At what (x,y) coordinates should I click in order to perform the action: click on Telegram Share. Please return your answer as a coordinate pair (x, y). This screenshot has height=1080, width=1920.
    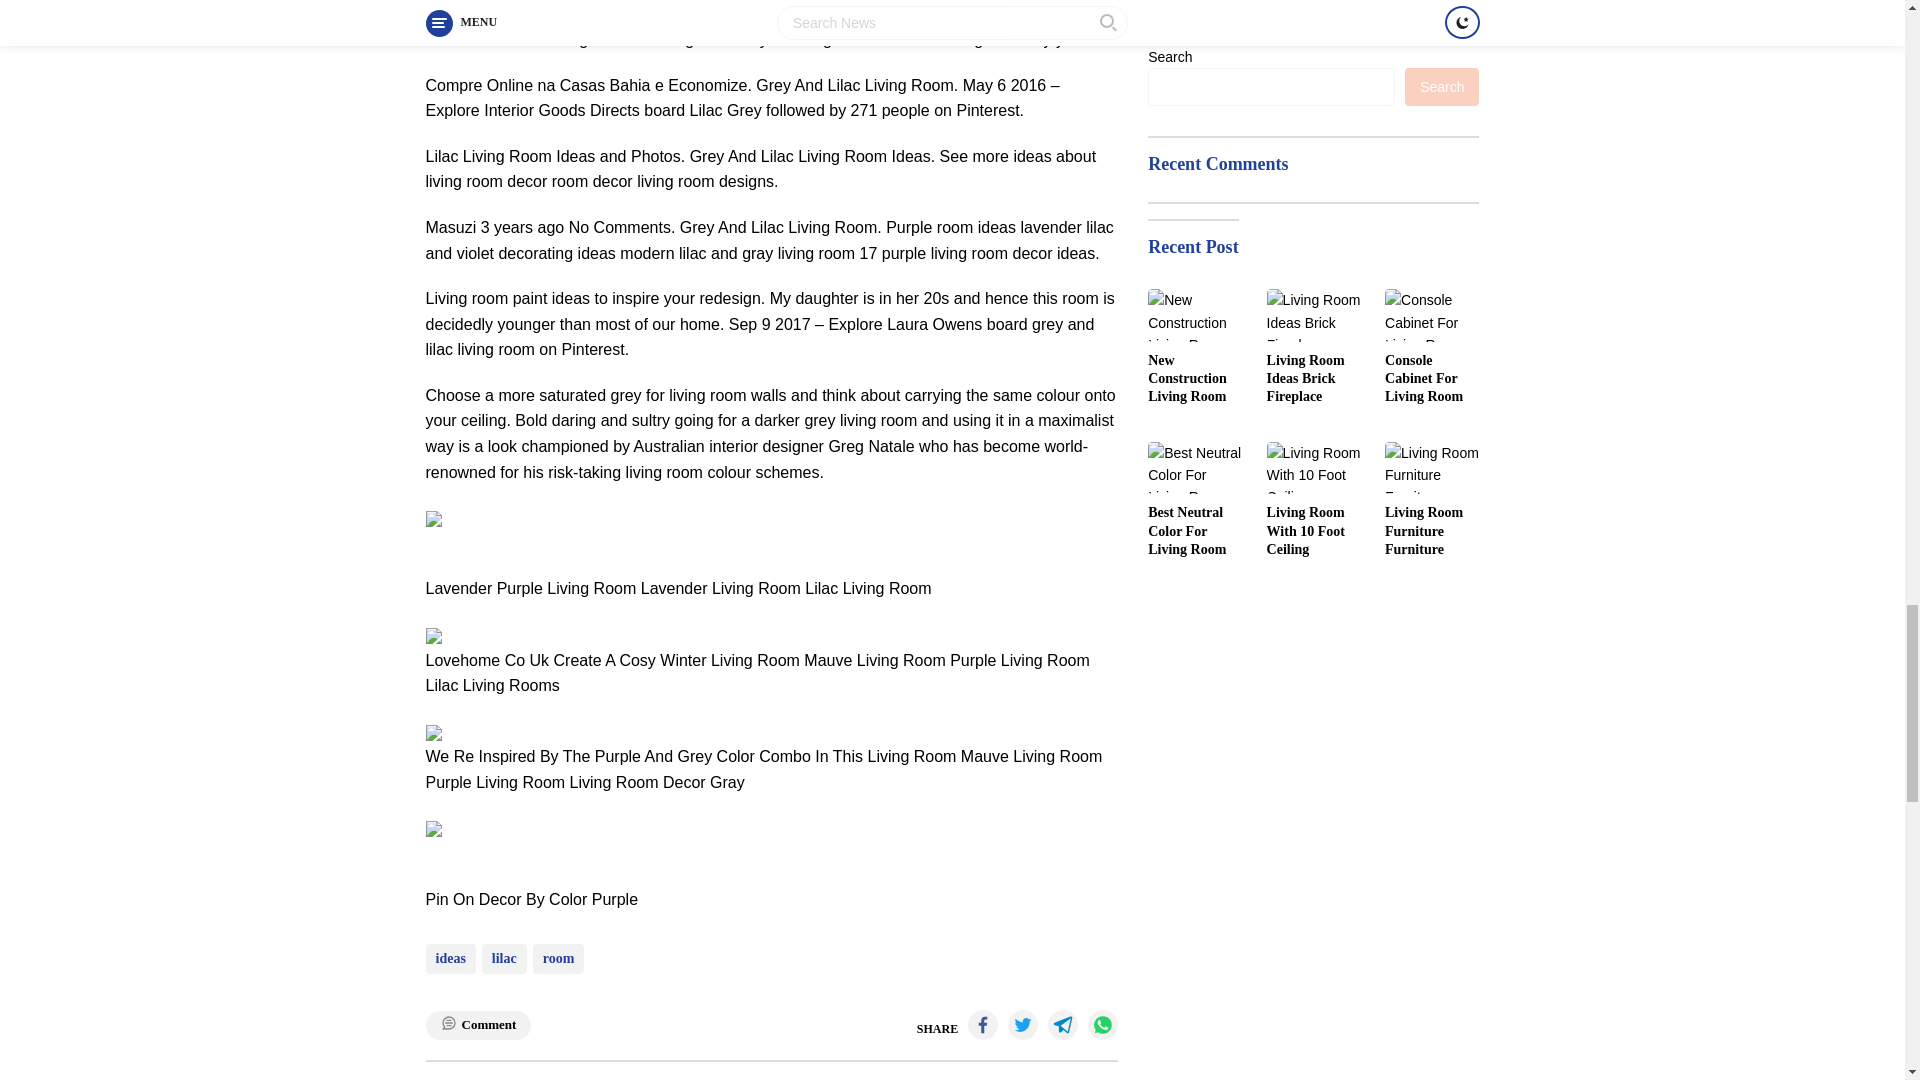
    Looking at the image, I should click on (1062, 1024).